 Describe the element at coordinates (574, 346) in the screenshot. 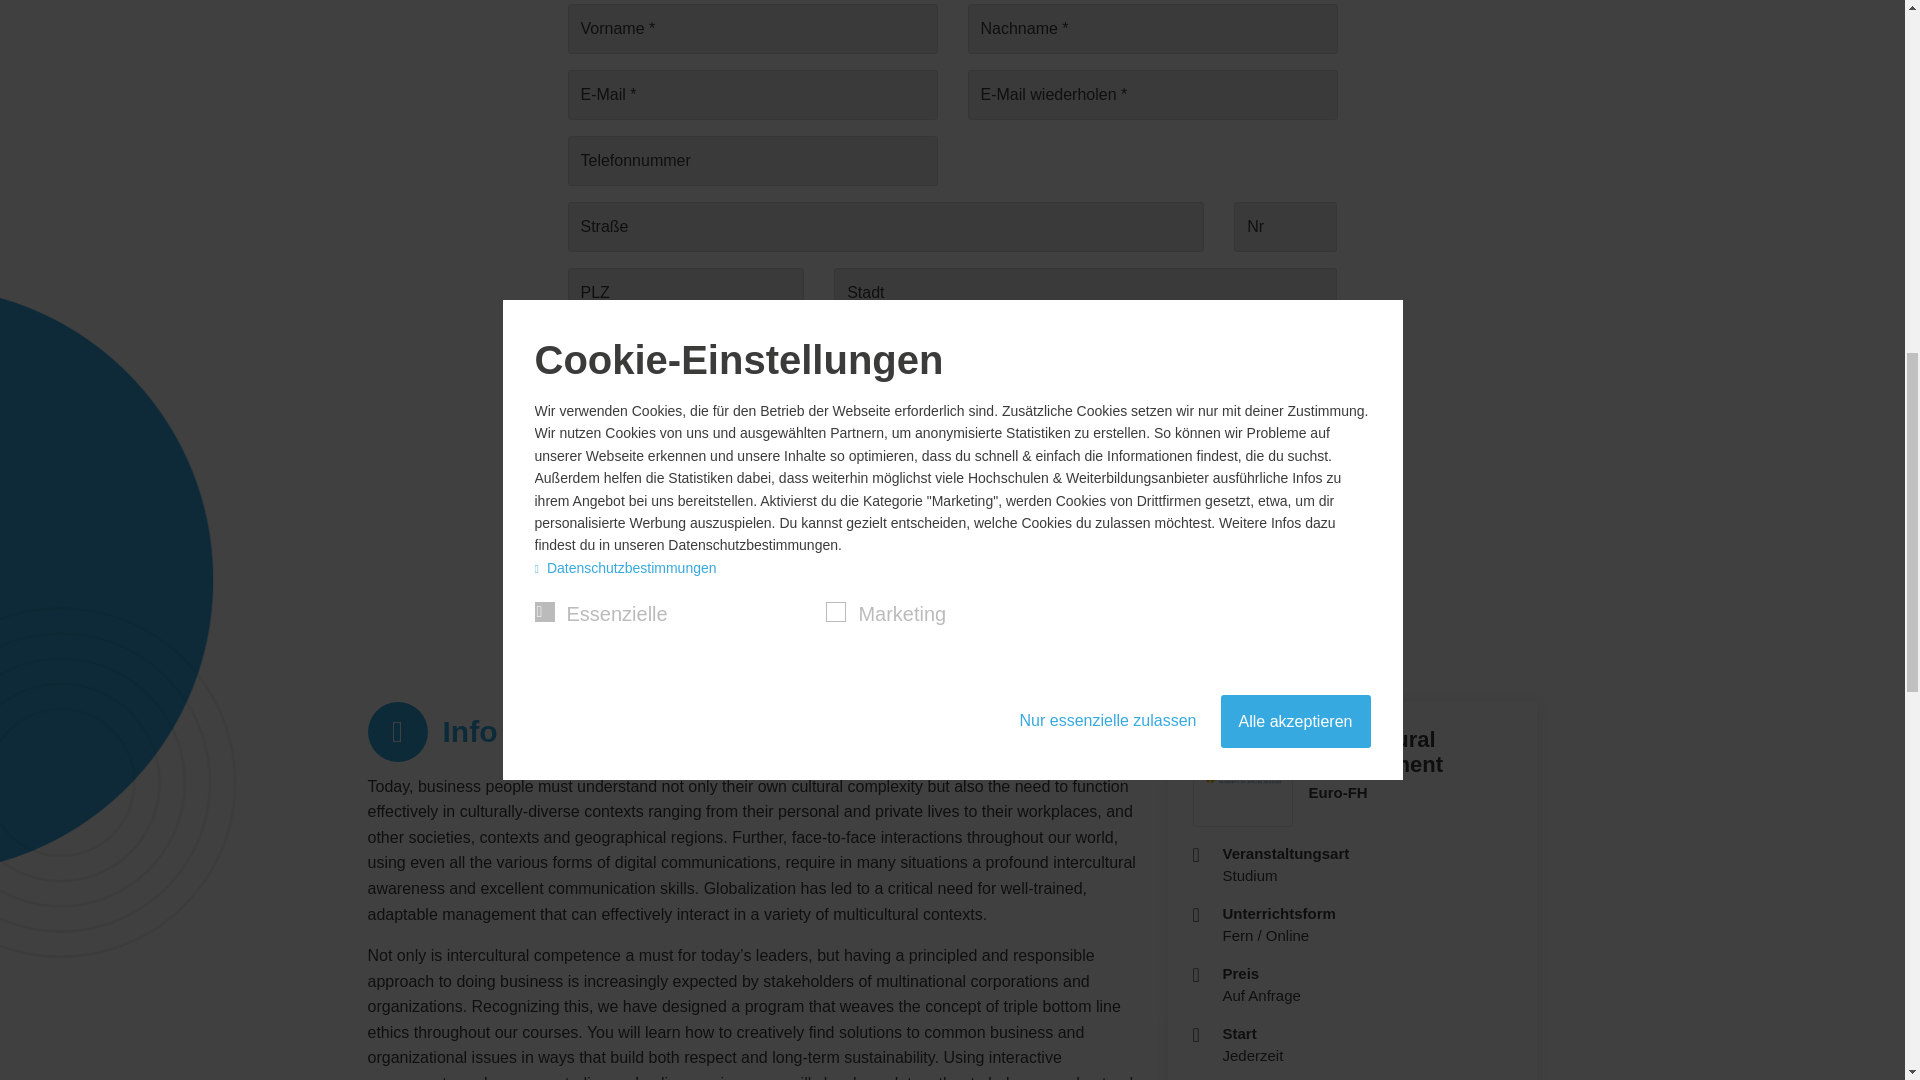

I see `on` at that location.